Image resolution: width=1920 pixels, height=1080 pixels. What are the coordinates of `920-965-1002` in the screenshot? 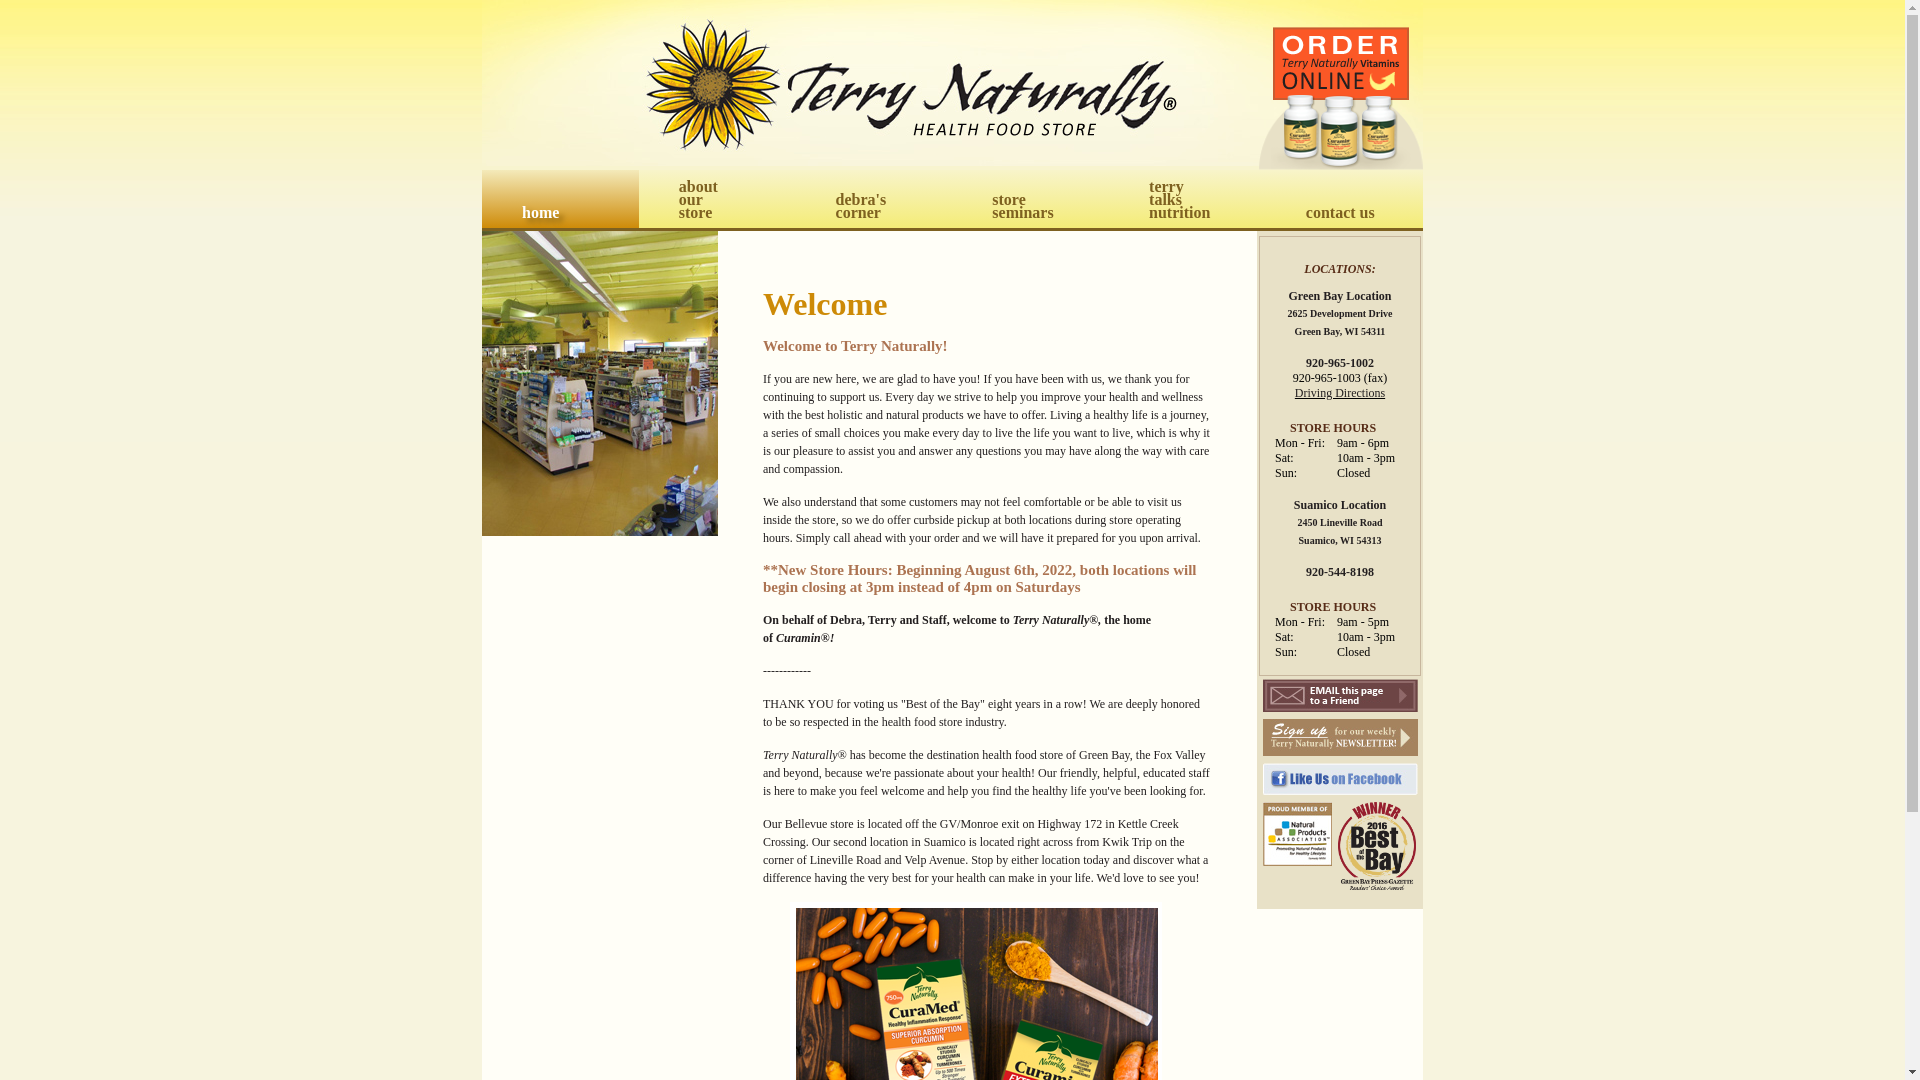 It's located at (718, 198).